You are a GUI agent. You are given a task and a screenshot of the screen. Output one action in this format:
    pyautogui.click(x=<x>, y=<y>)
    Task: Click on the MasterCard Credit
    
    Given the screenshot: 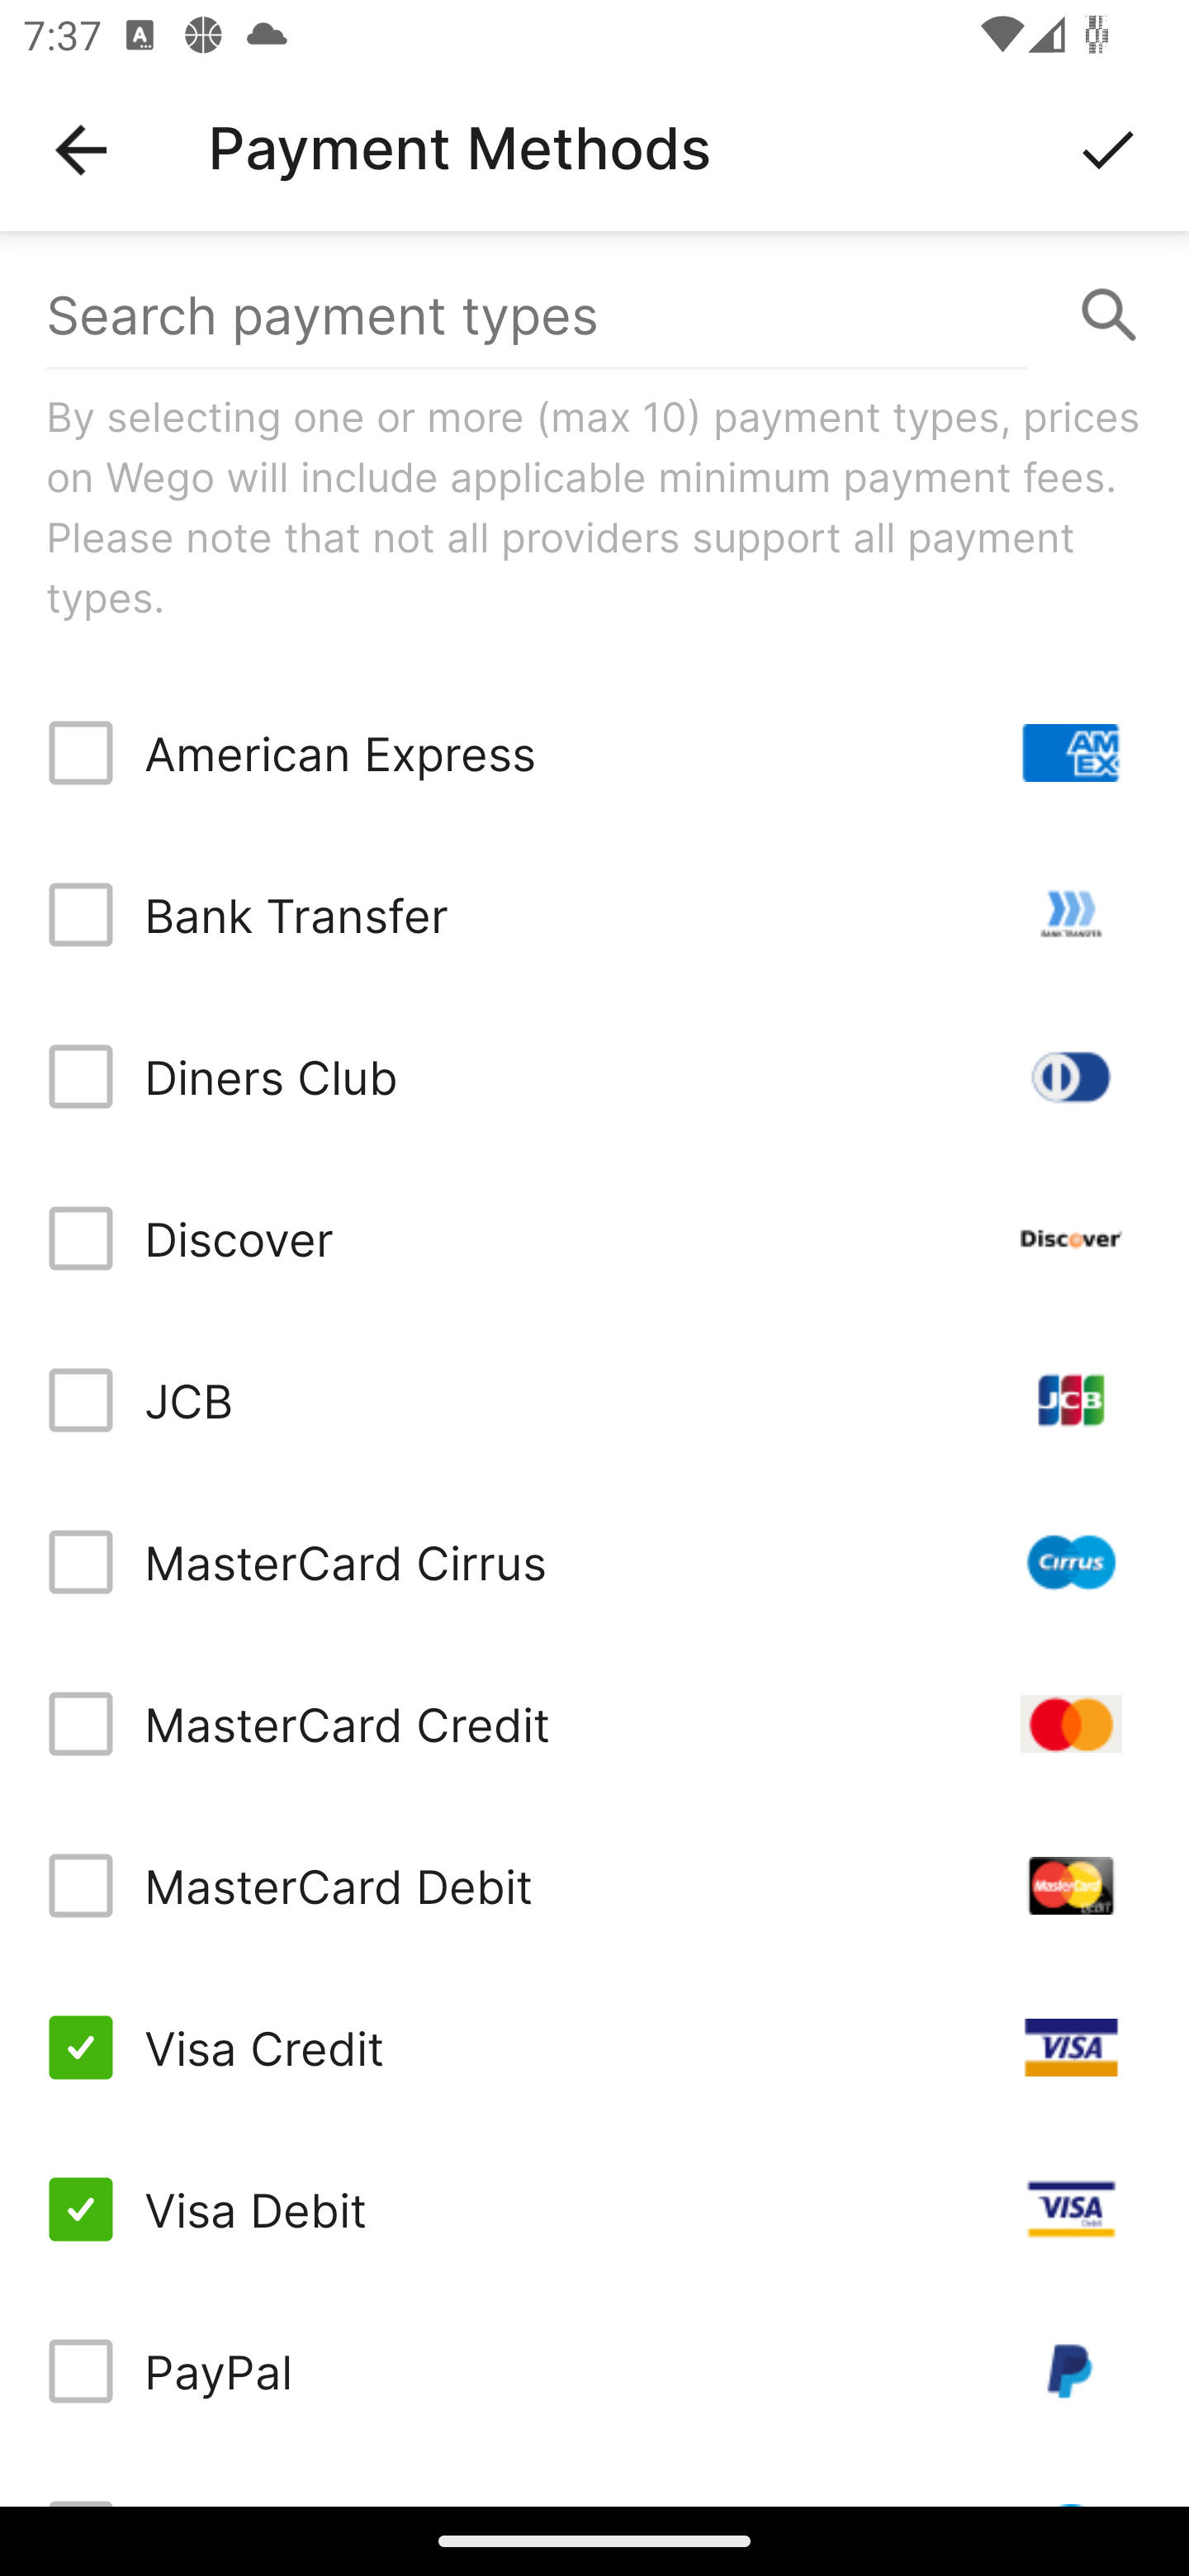 What is the action you would take?
    pyautogui.click(x=594, y=1724)
    